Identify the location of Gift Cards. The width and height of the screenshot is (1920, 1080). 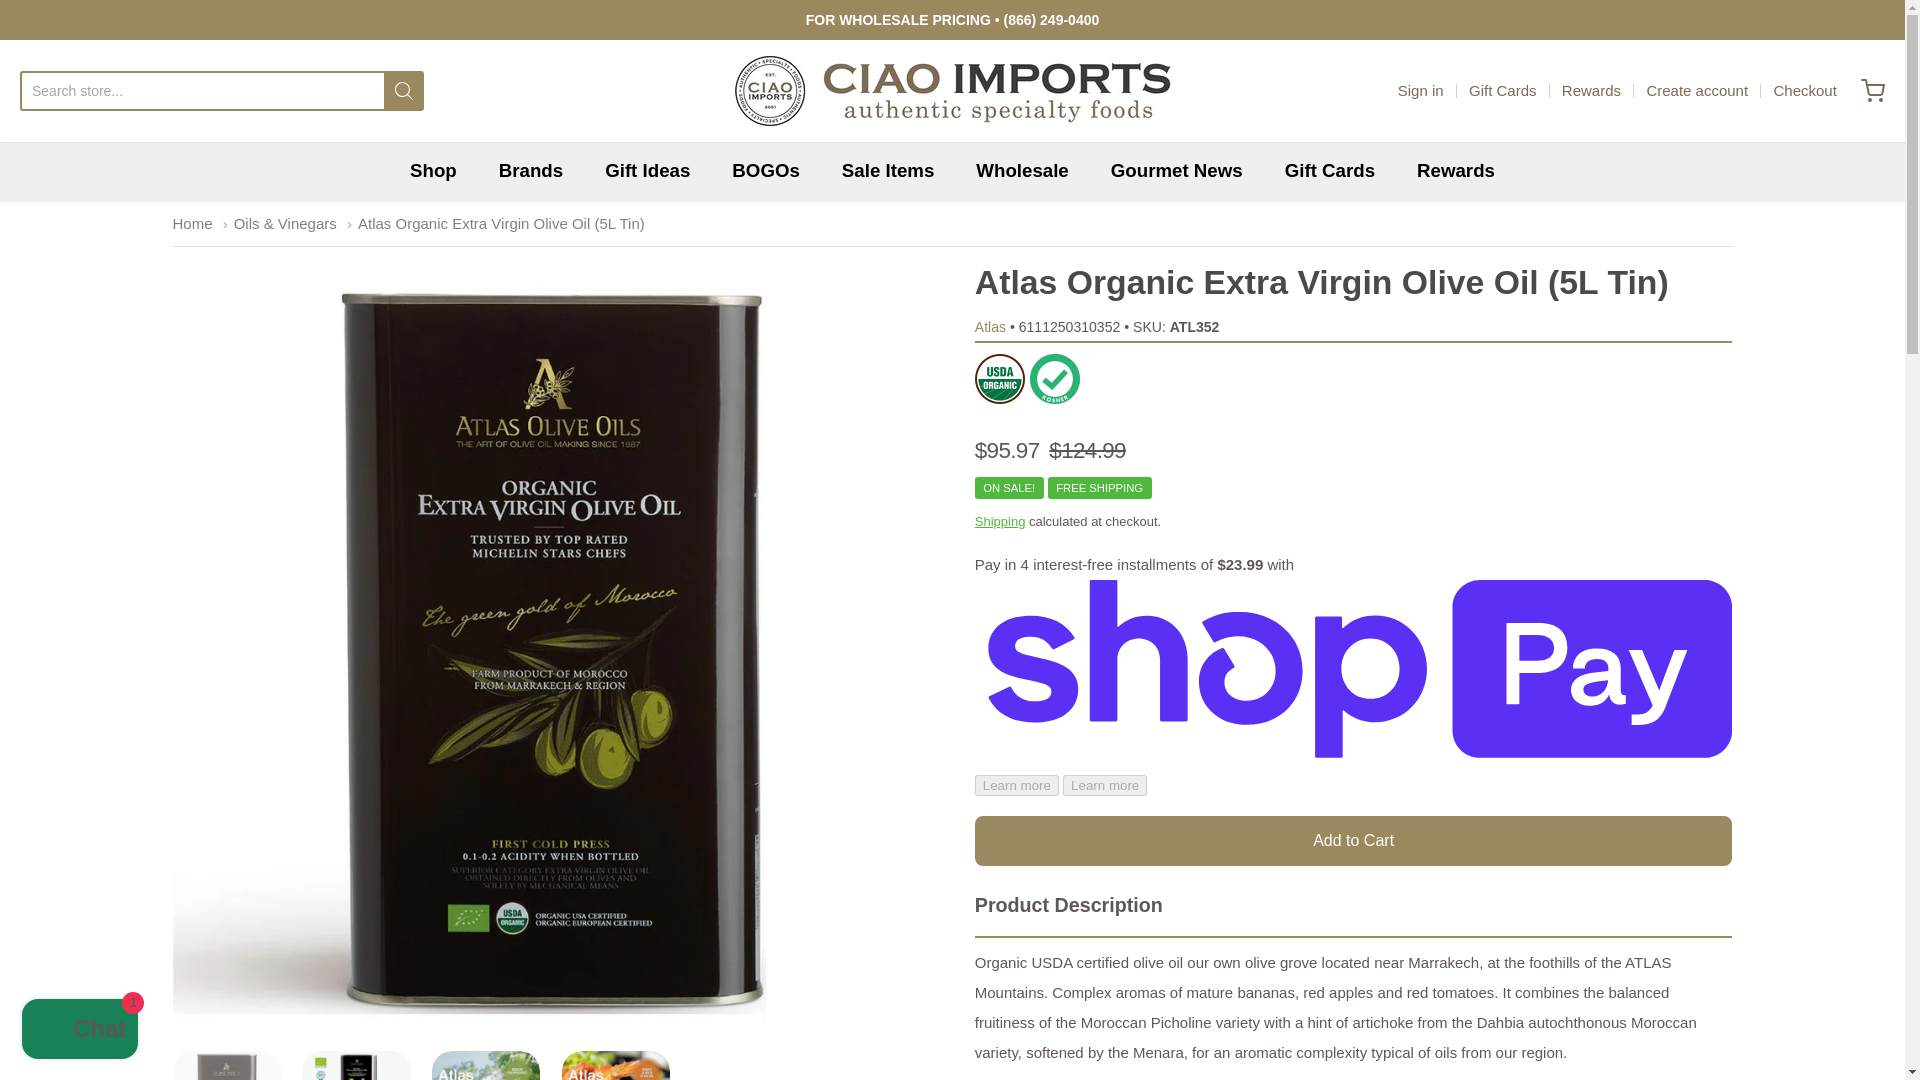
(1502, 90).